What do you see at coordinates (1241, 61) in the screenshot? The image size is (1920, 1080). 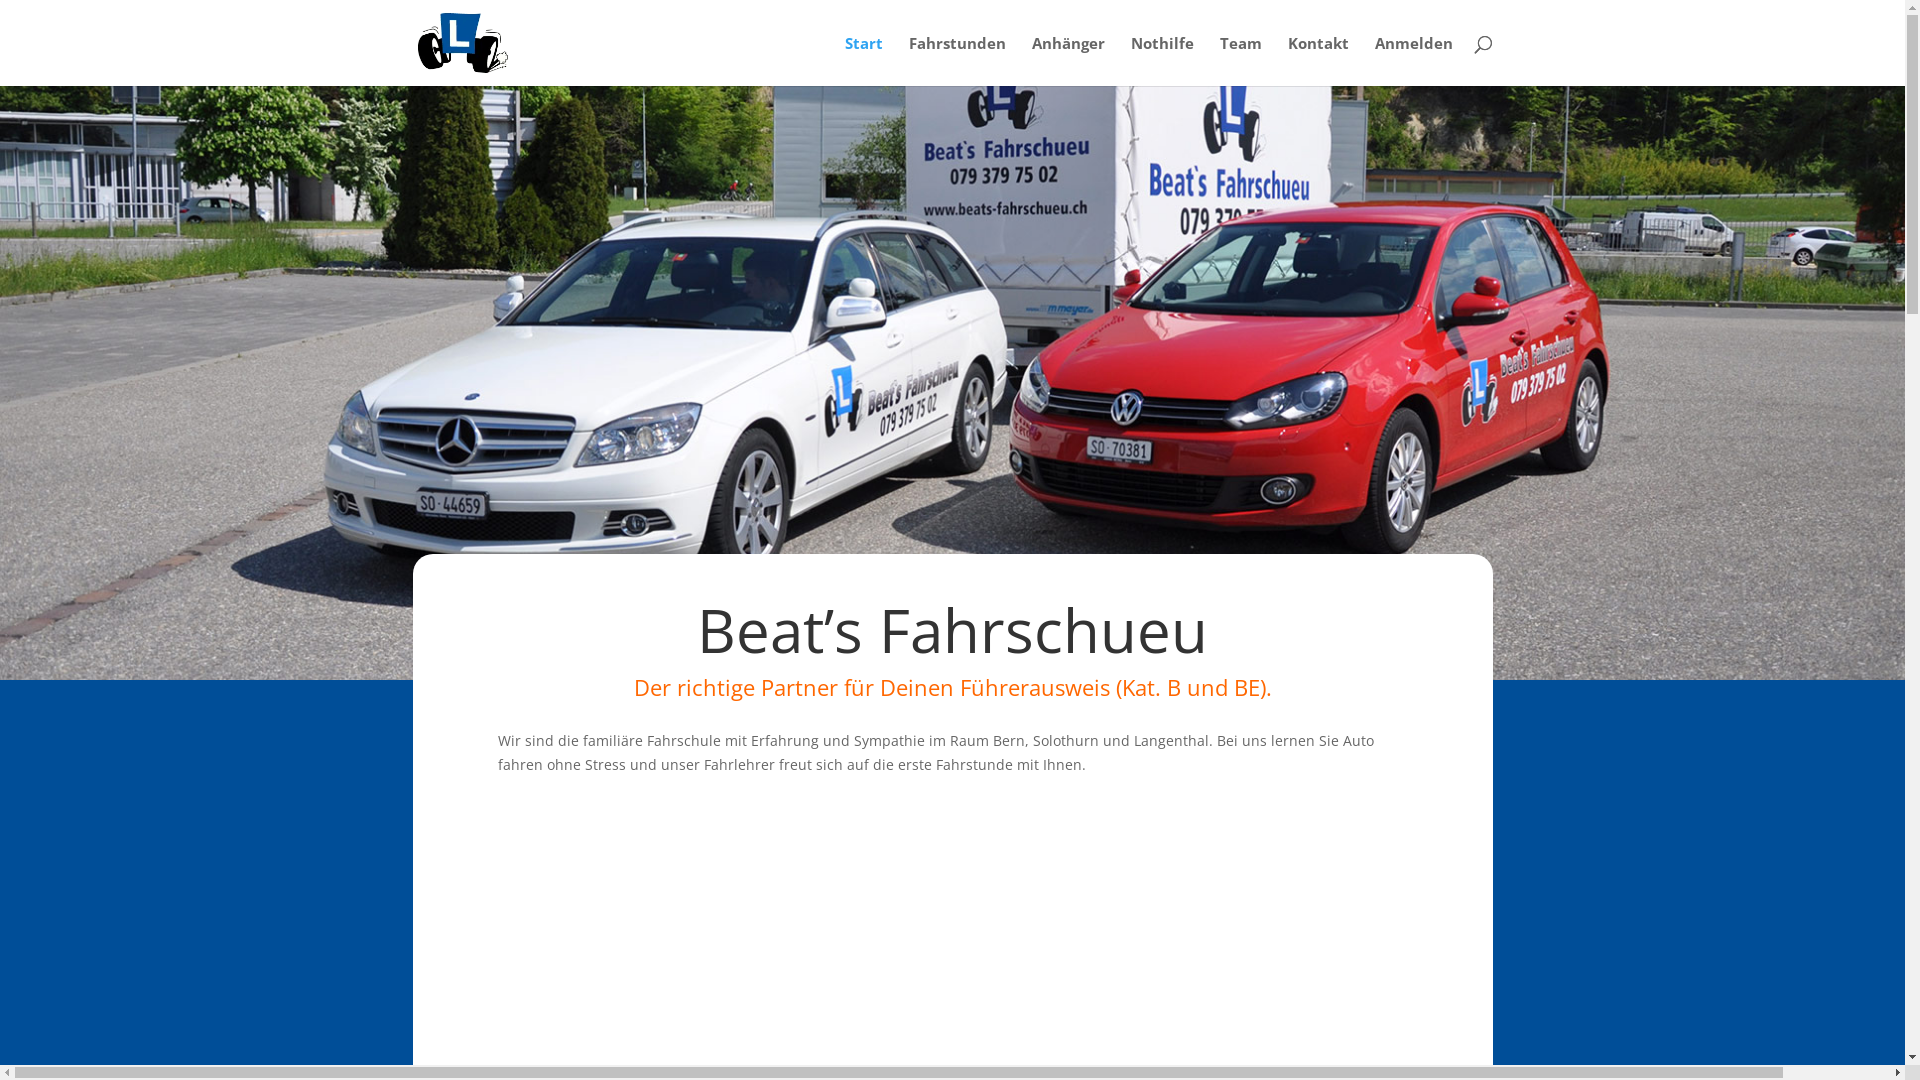 I see `Team` at bounding box center [1241, 61].